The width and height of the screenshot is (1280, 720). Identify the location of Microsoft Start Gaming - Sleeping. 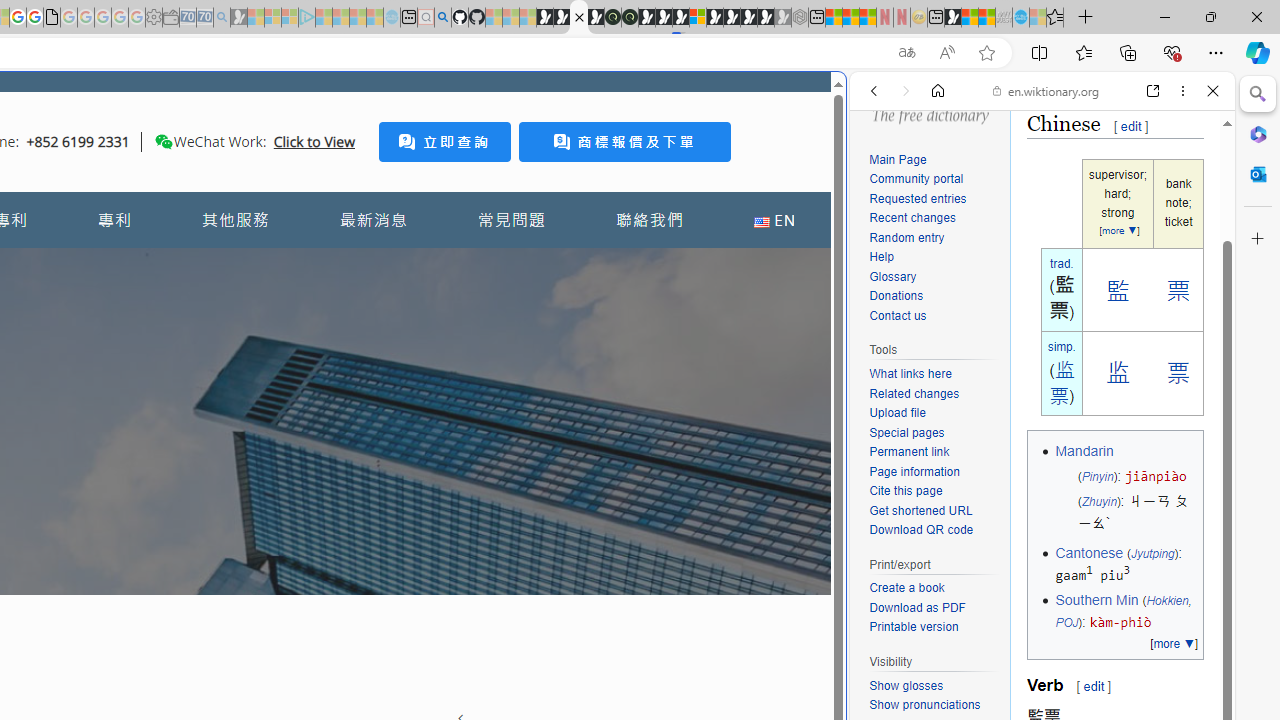
(238, 18).